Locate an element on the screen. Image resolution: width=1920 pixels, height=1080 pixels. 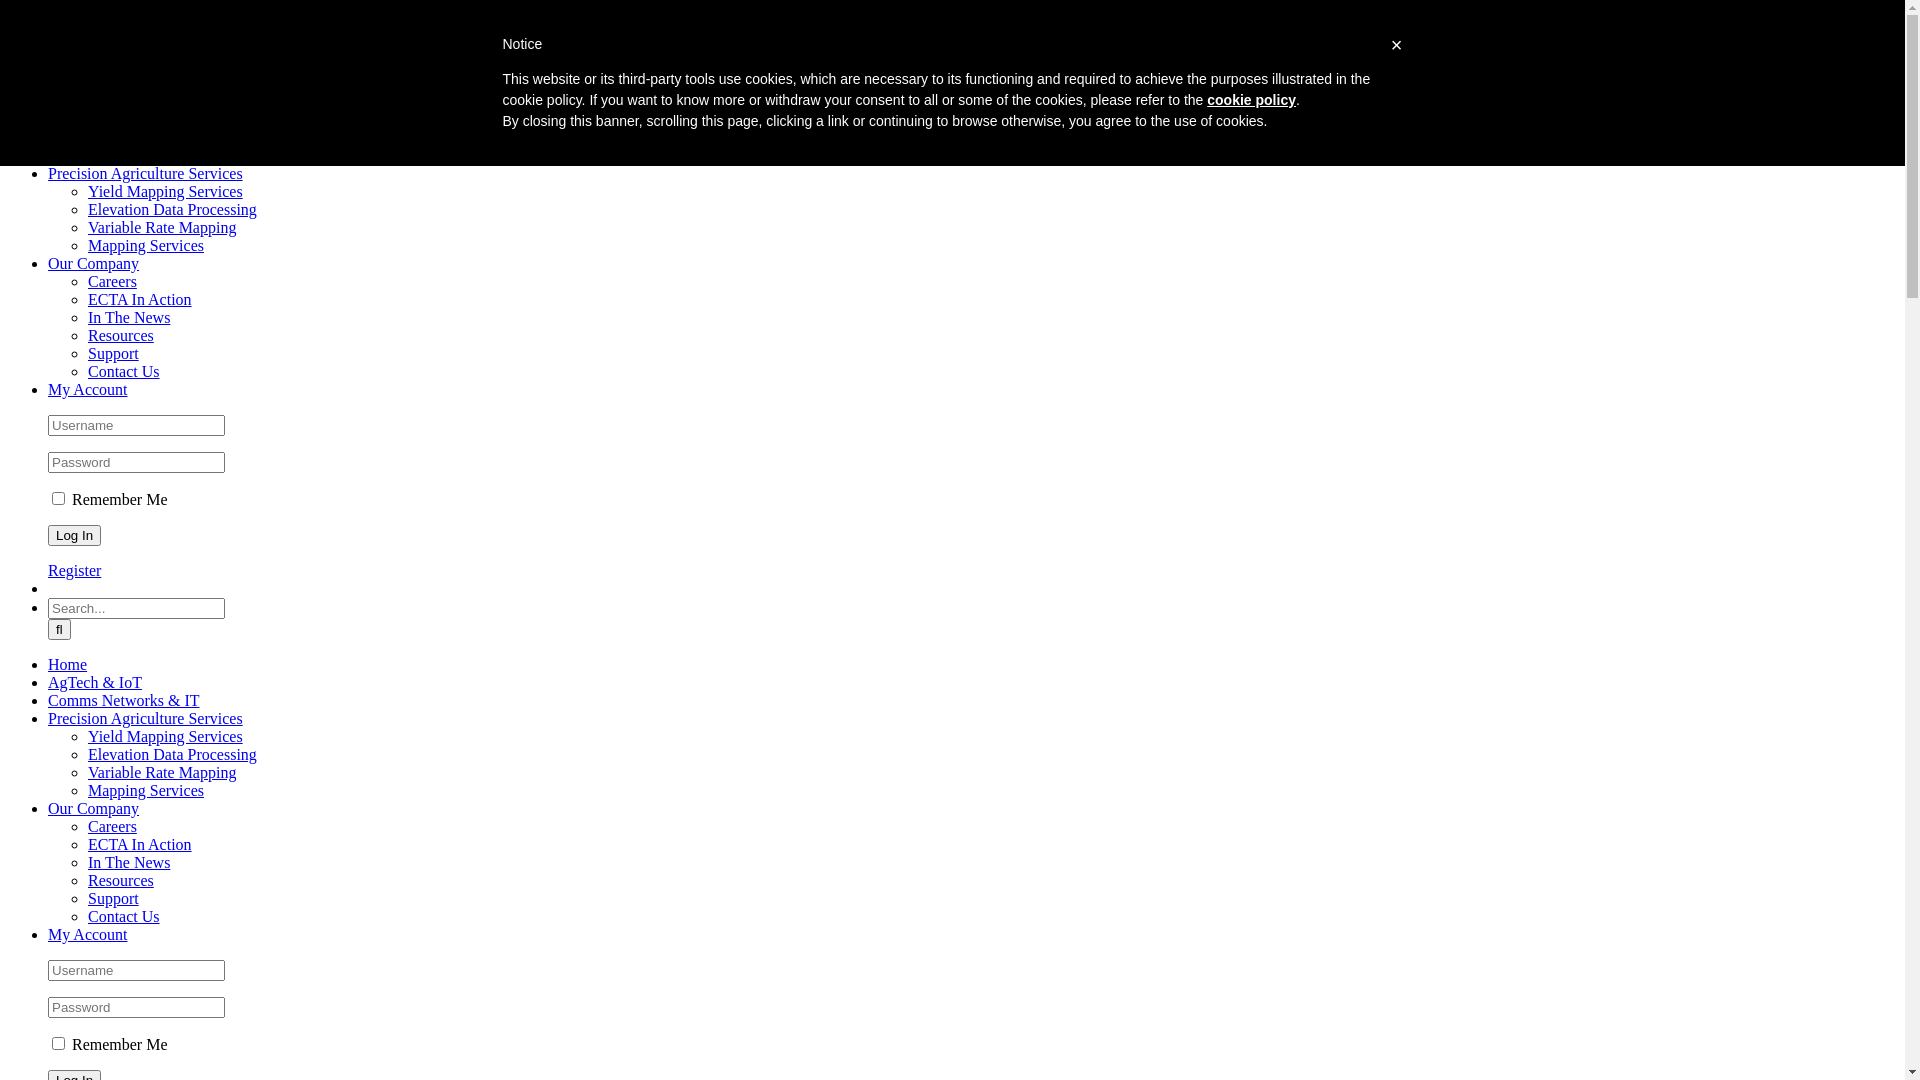
Elevation Data Processing is located at coordinates (172, 210).